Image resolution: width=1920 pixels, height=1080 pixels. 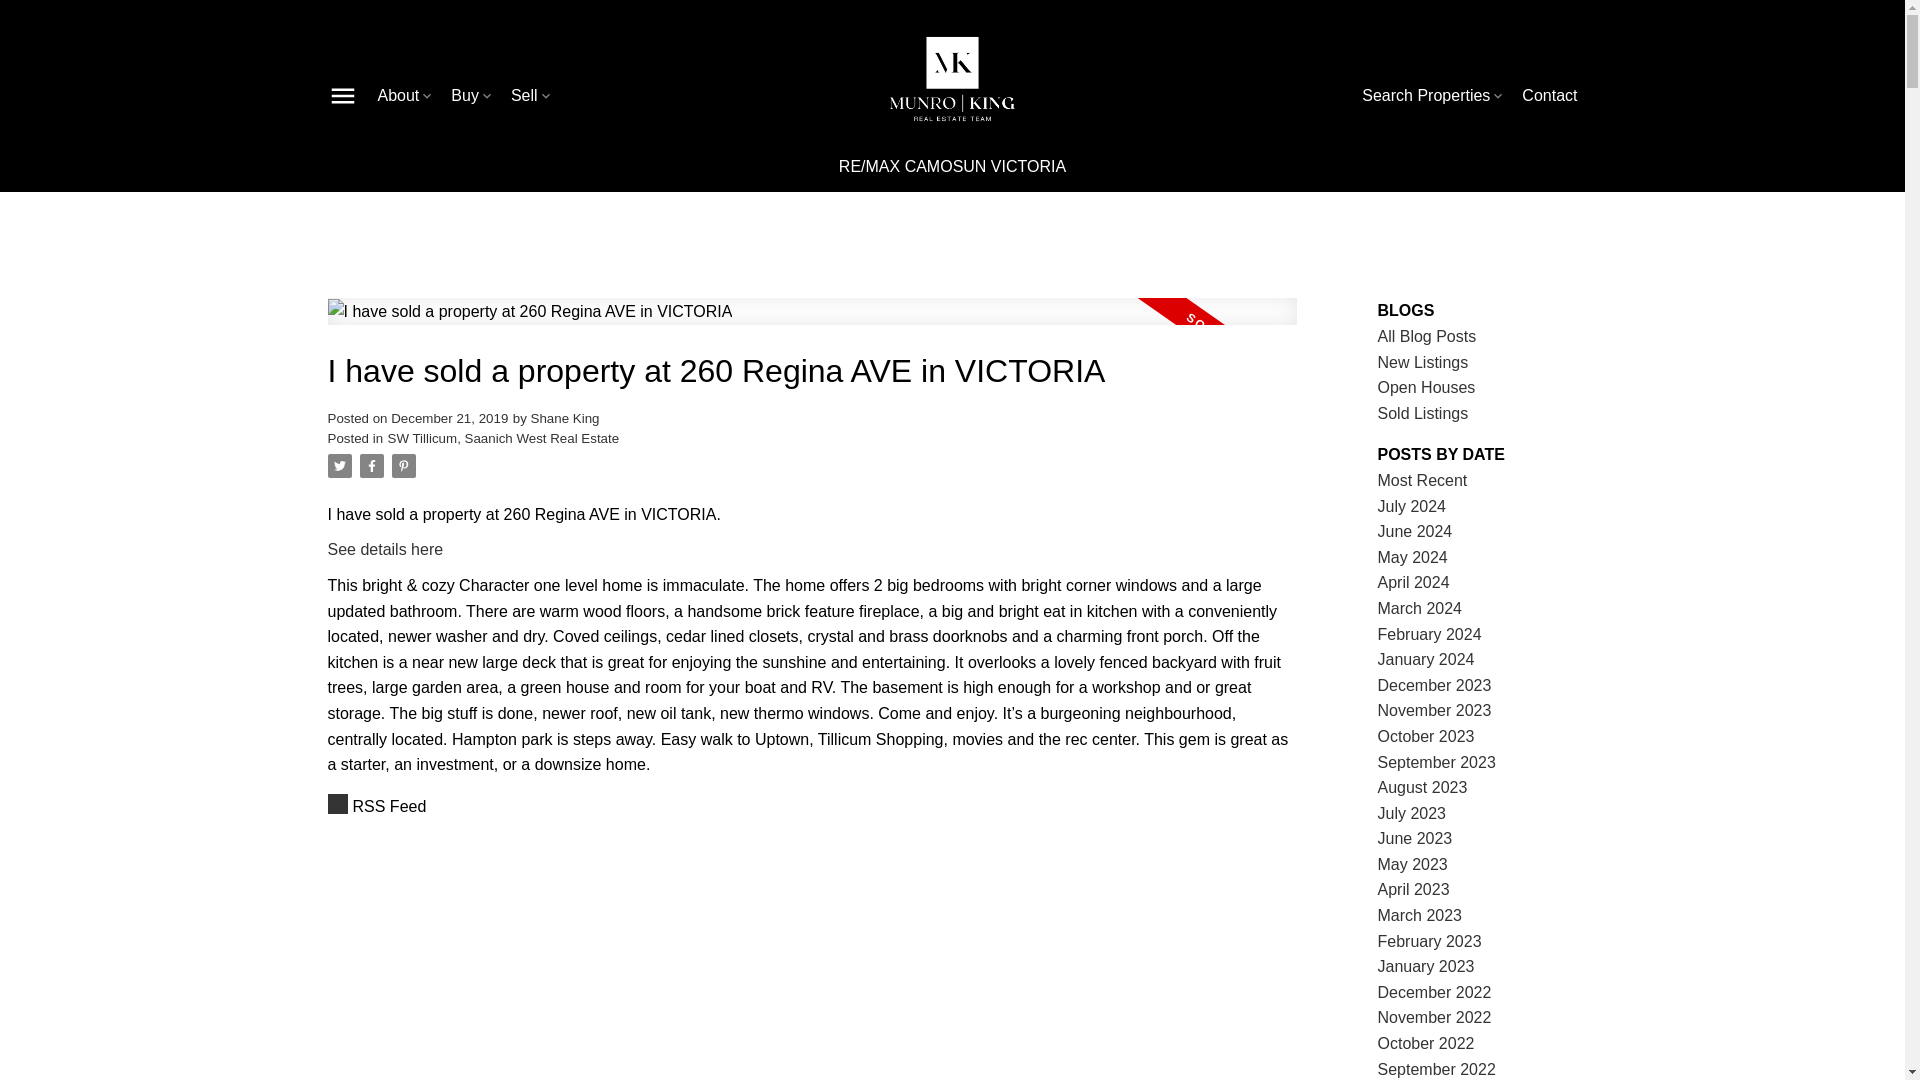 What do you see at coordinates (1423, 362) in the screenshot?
I see `New Listings` at bounding box center [1423, 362].